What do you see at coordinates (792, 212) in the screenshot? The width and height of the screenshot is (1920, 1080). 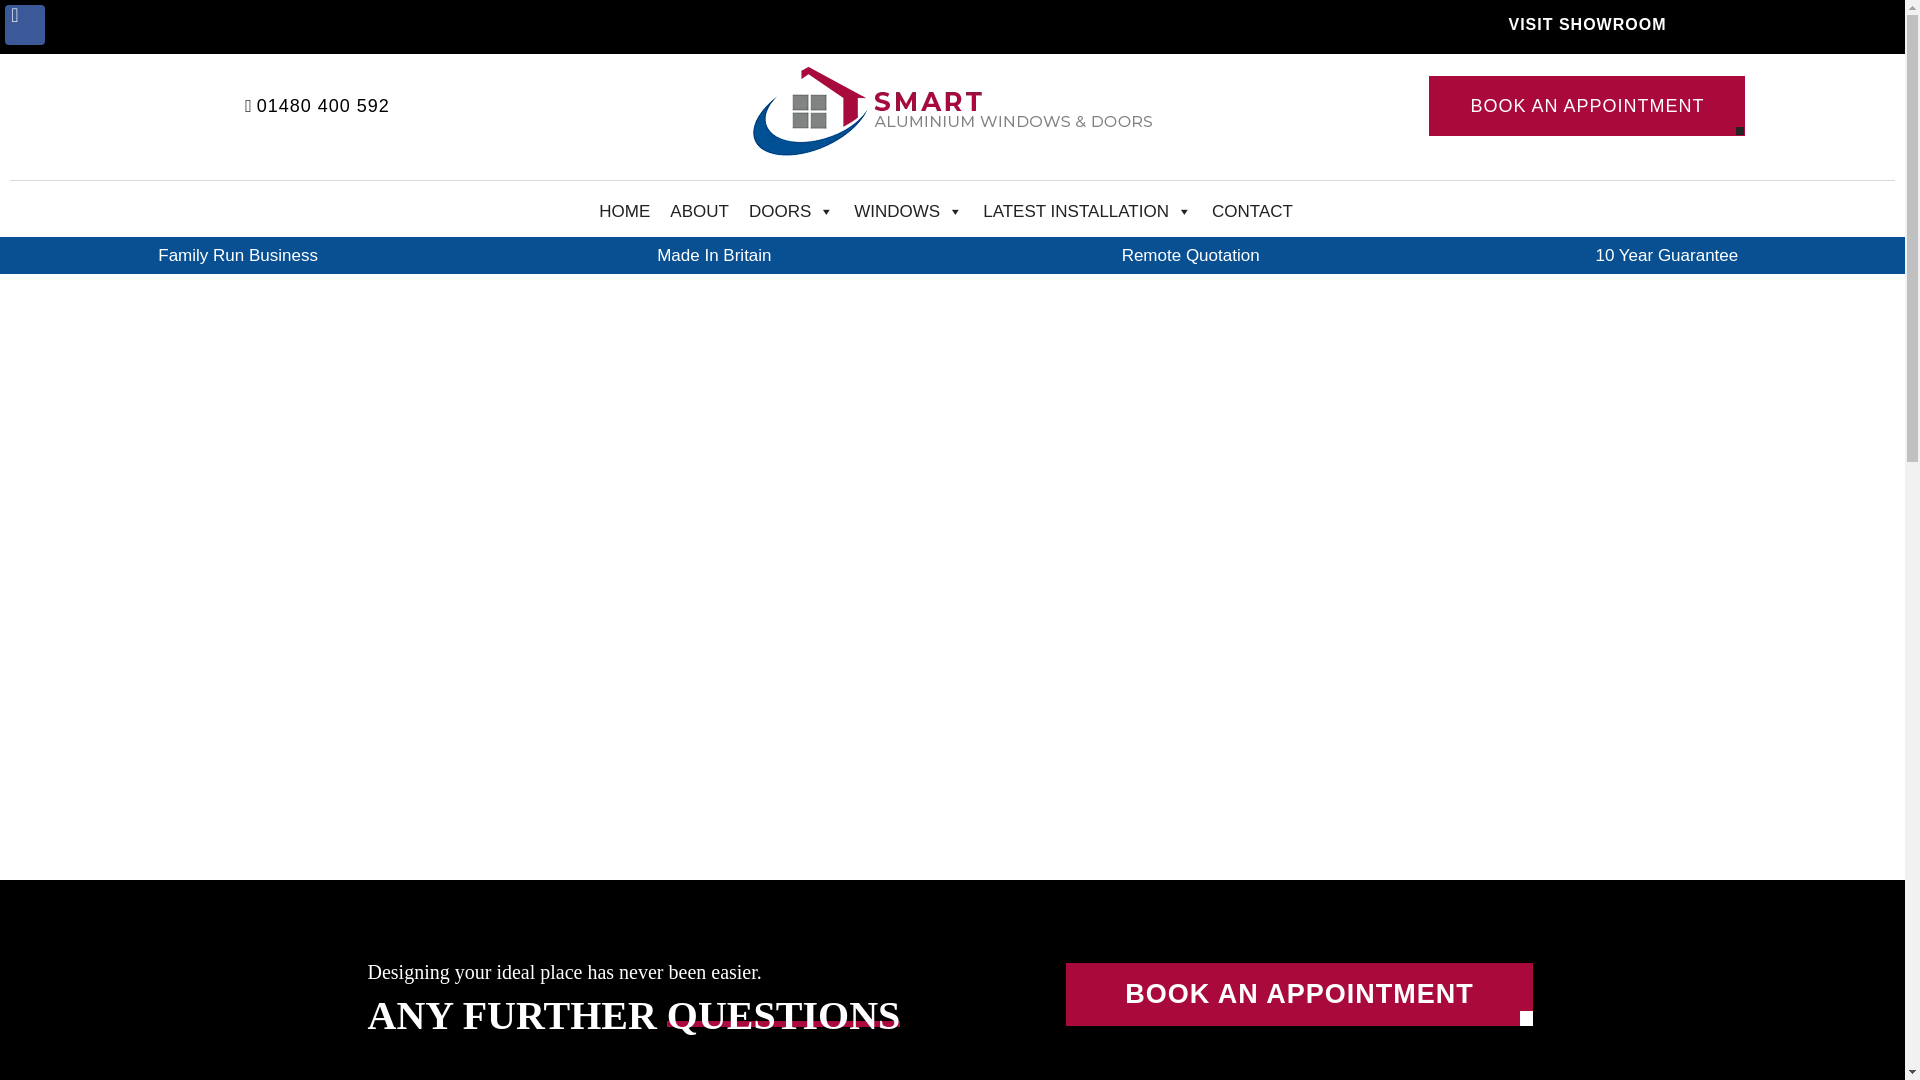 I see `DOORS` at bounding box center [792, 212].